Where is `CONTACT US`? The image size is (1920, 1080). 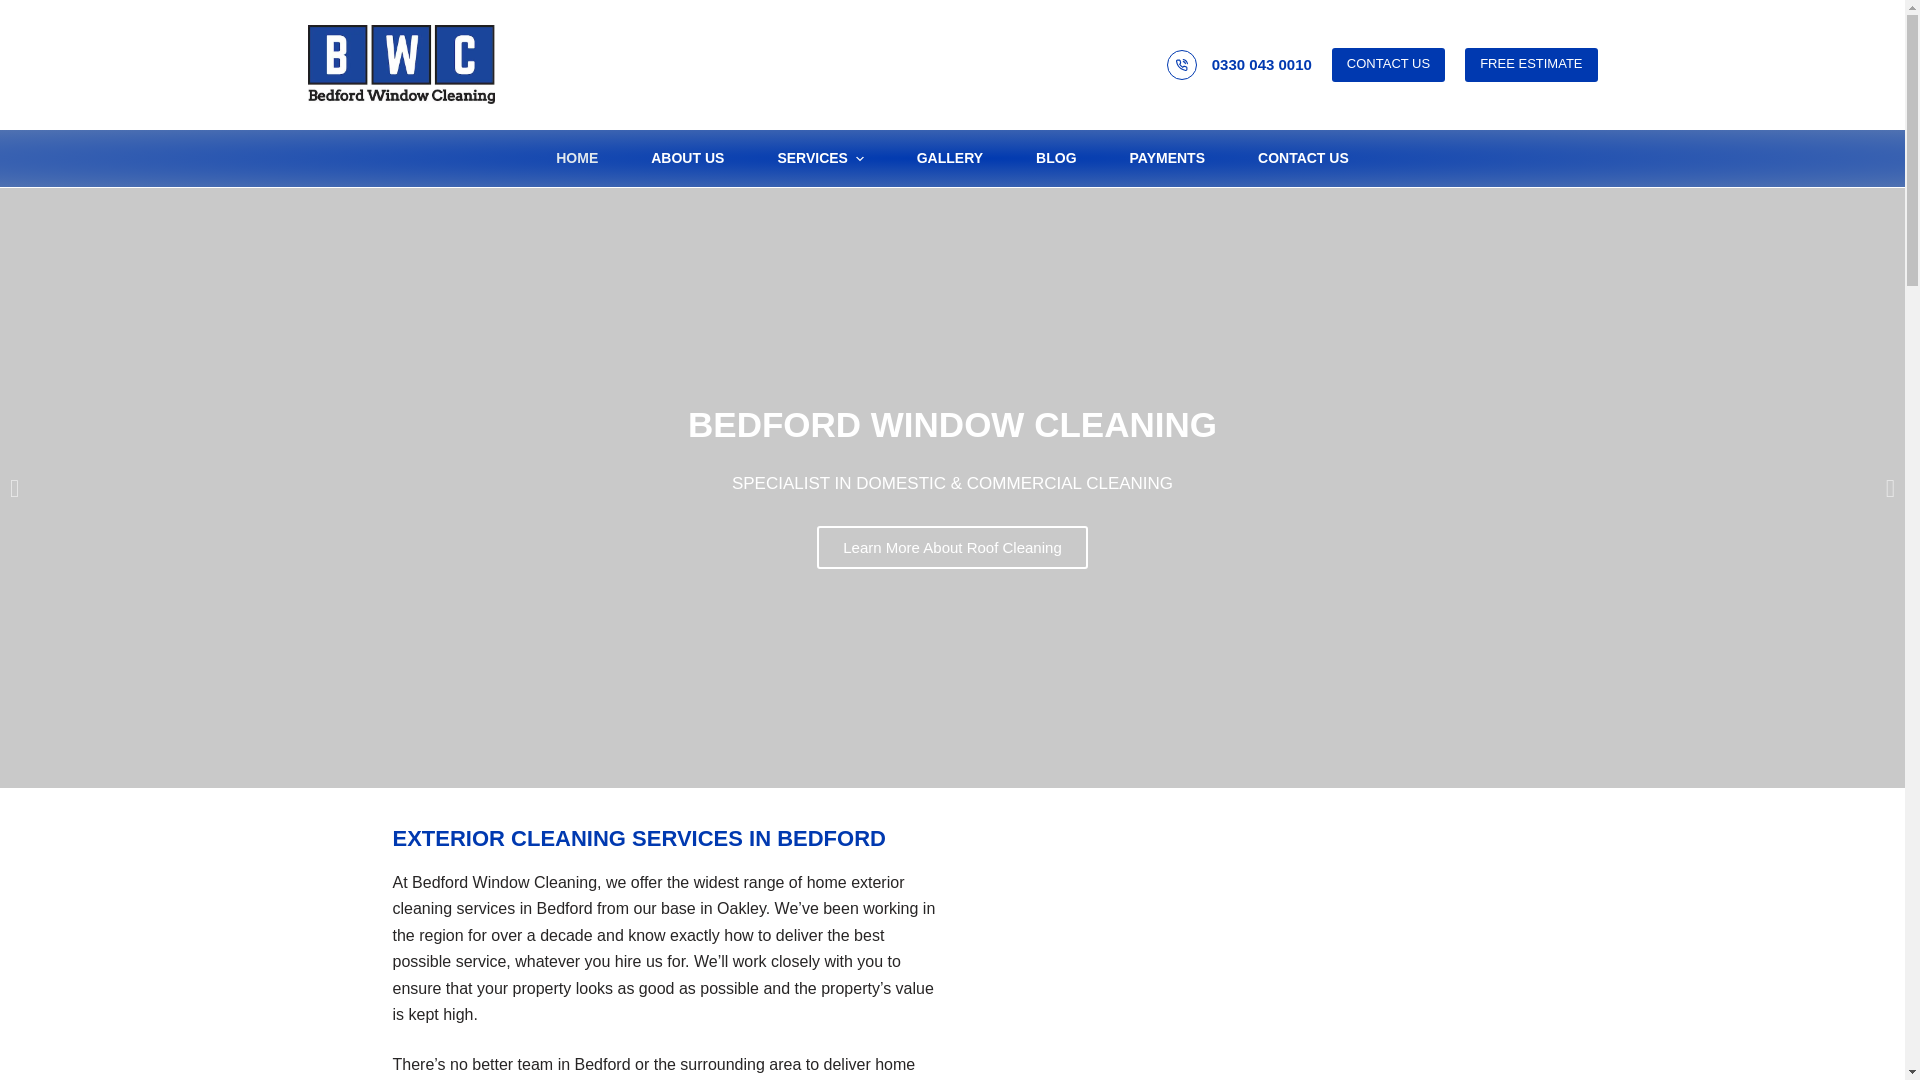
CONTACT US is located at coordinates (1388, 64).